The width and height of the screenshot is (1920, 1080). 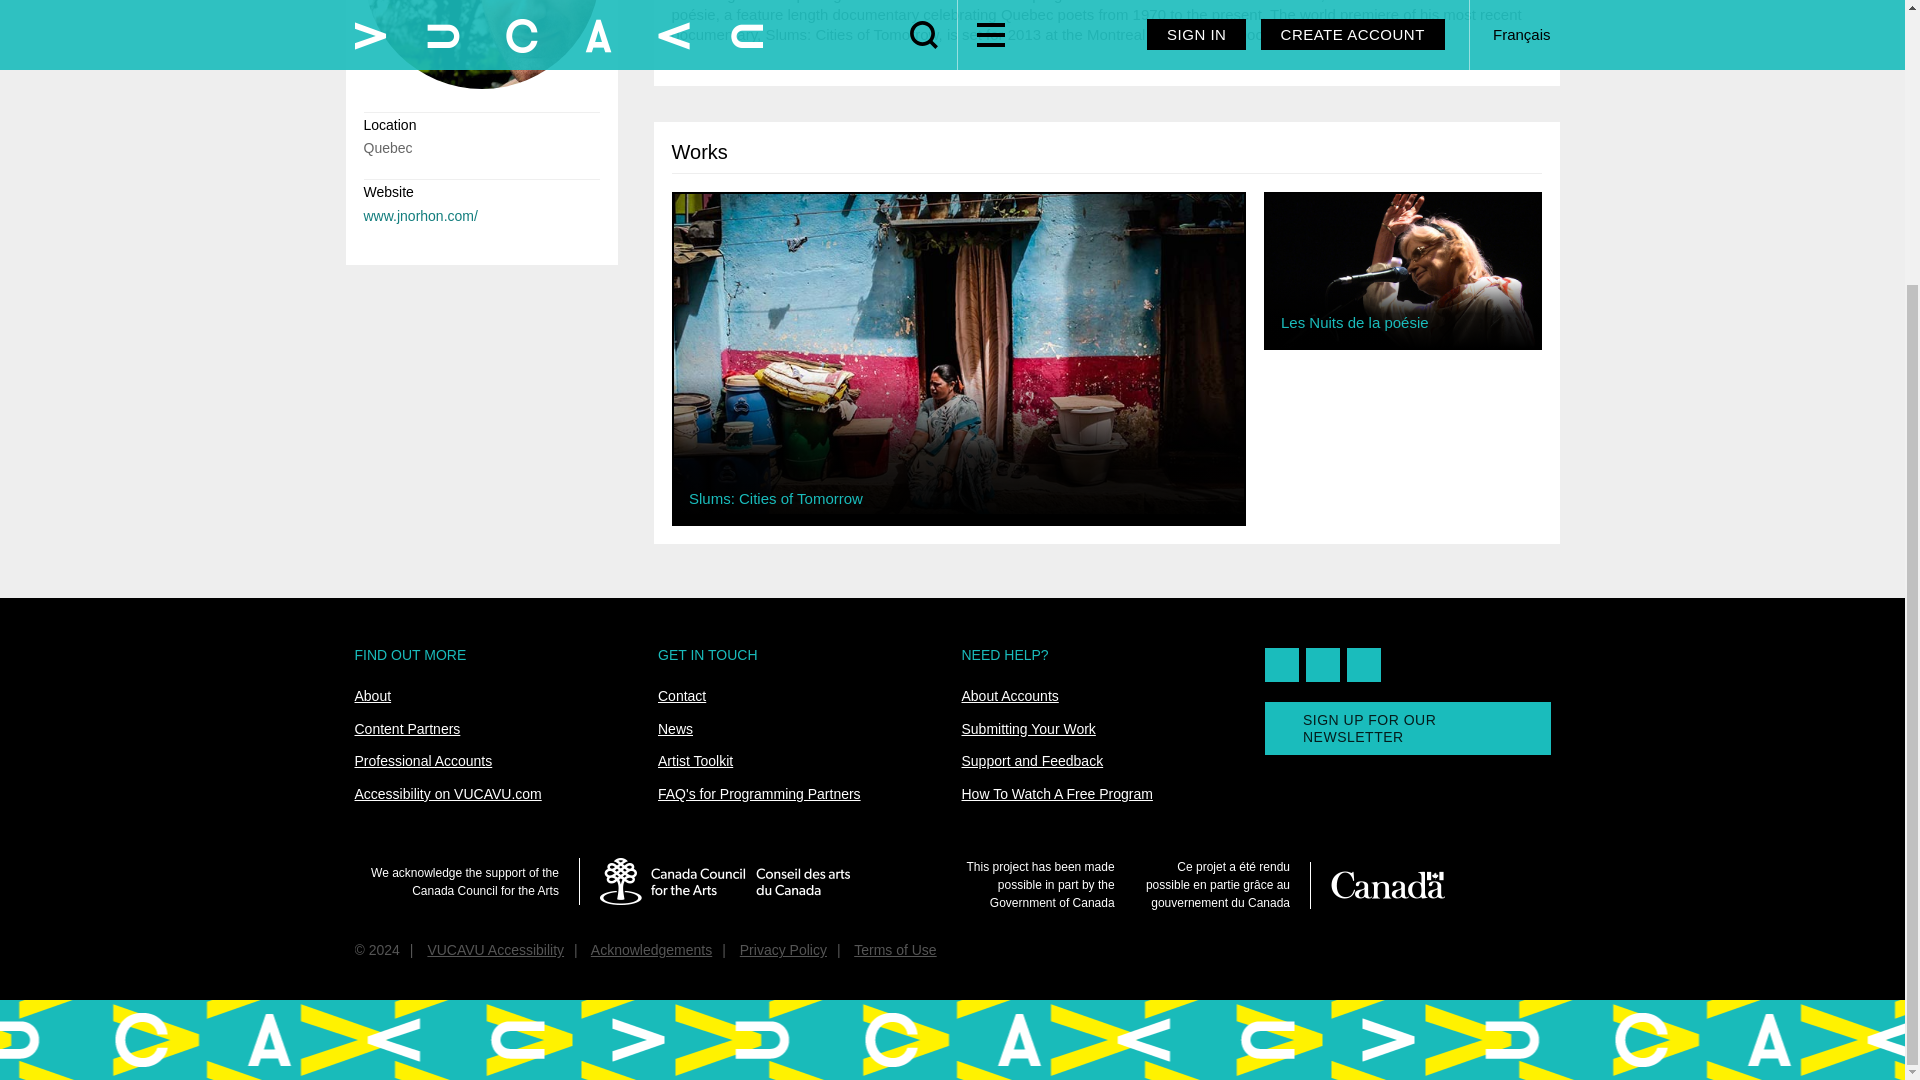 I want to click on About, so click(x=372, y=696).